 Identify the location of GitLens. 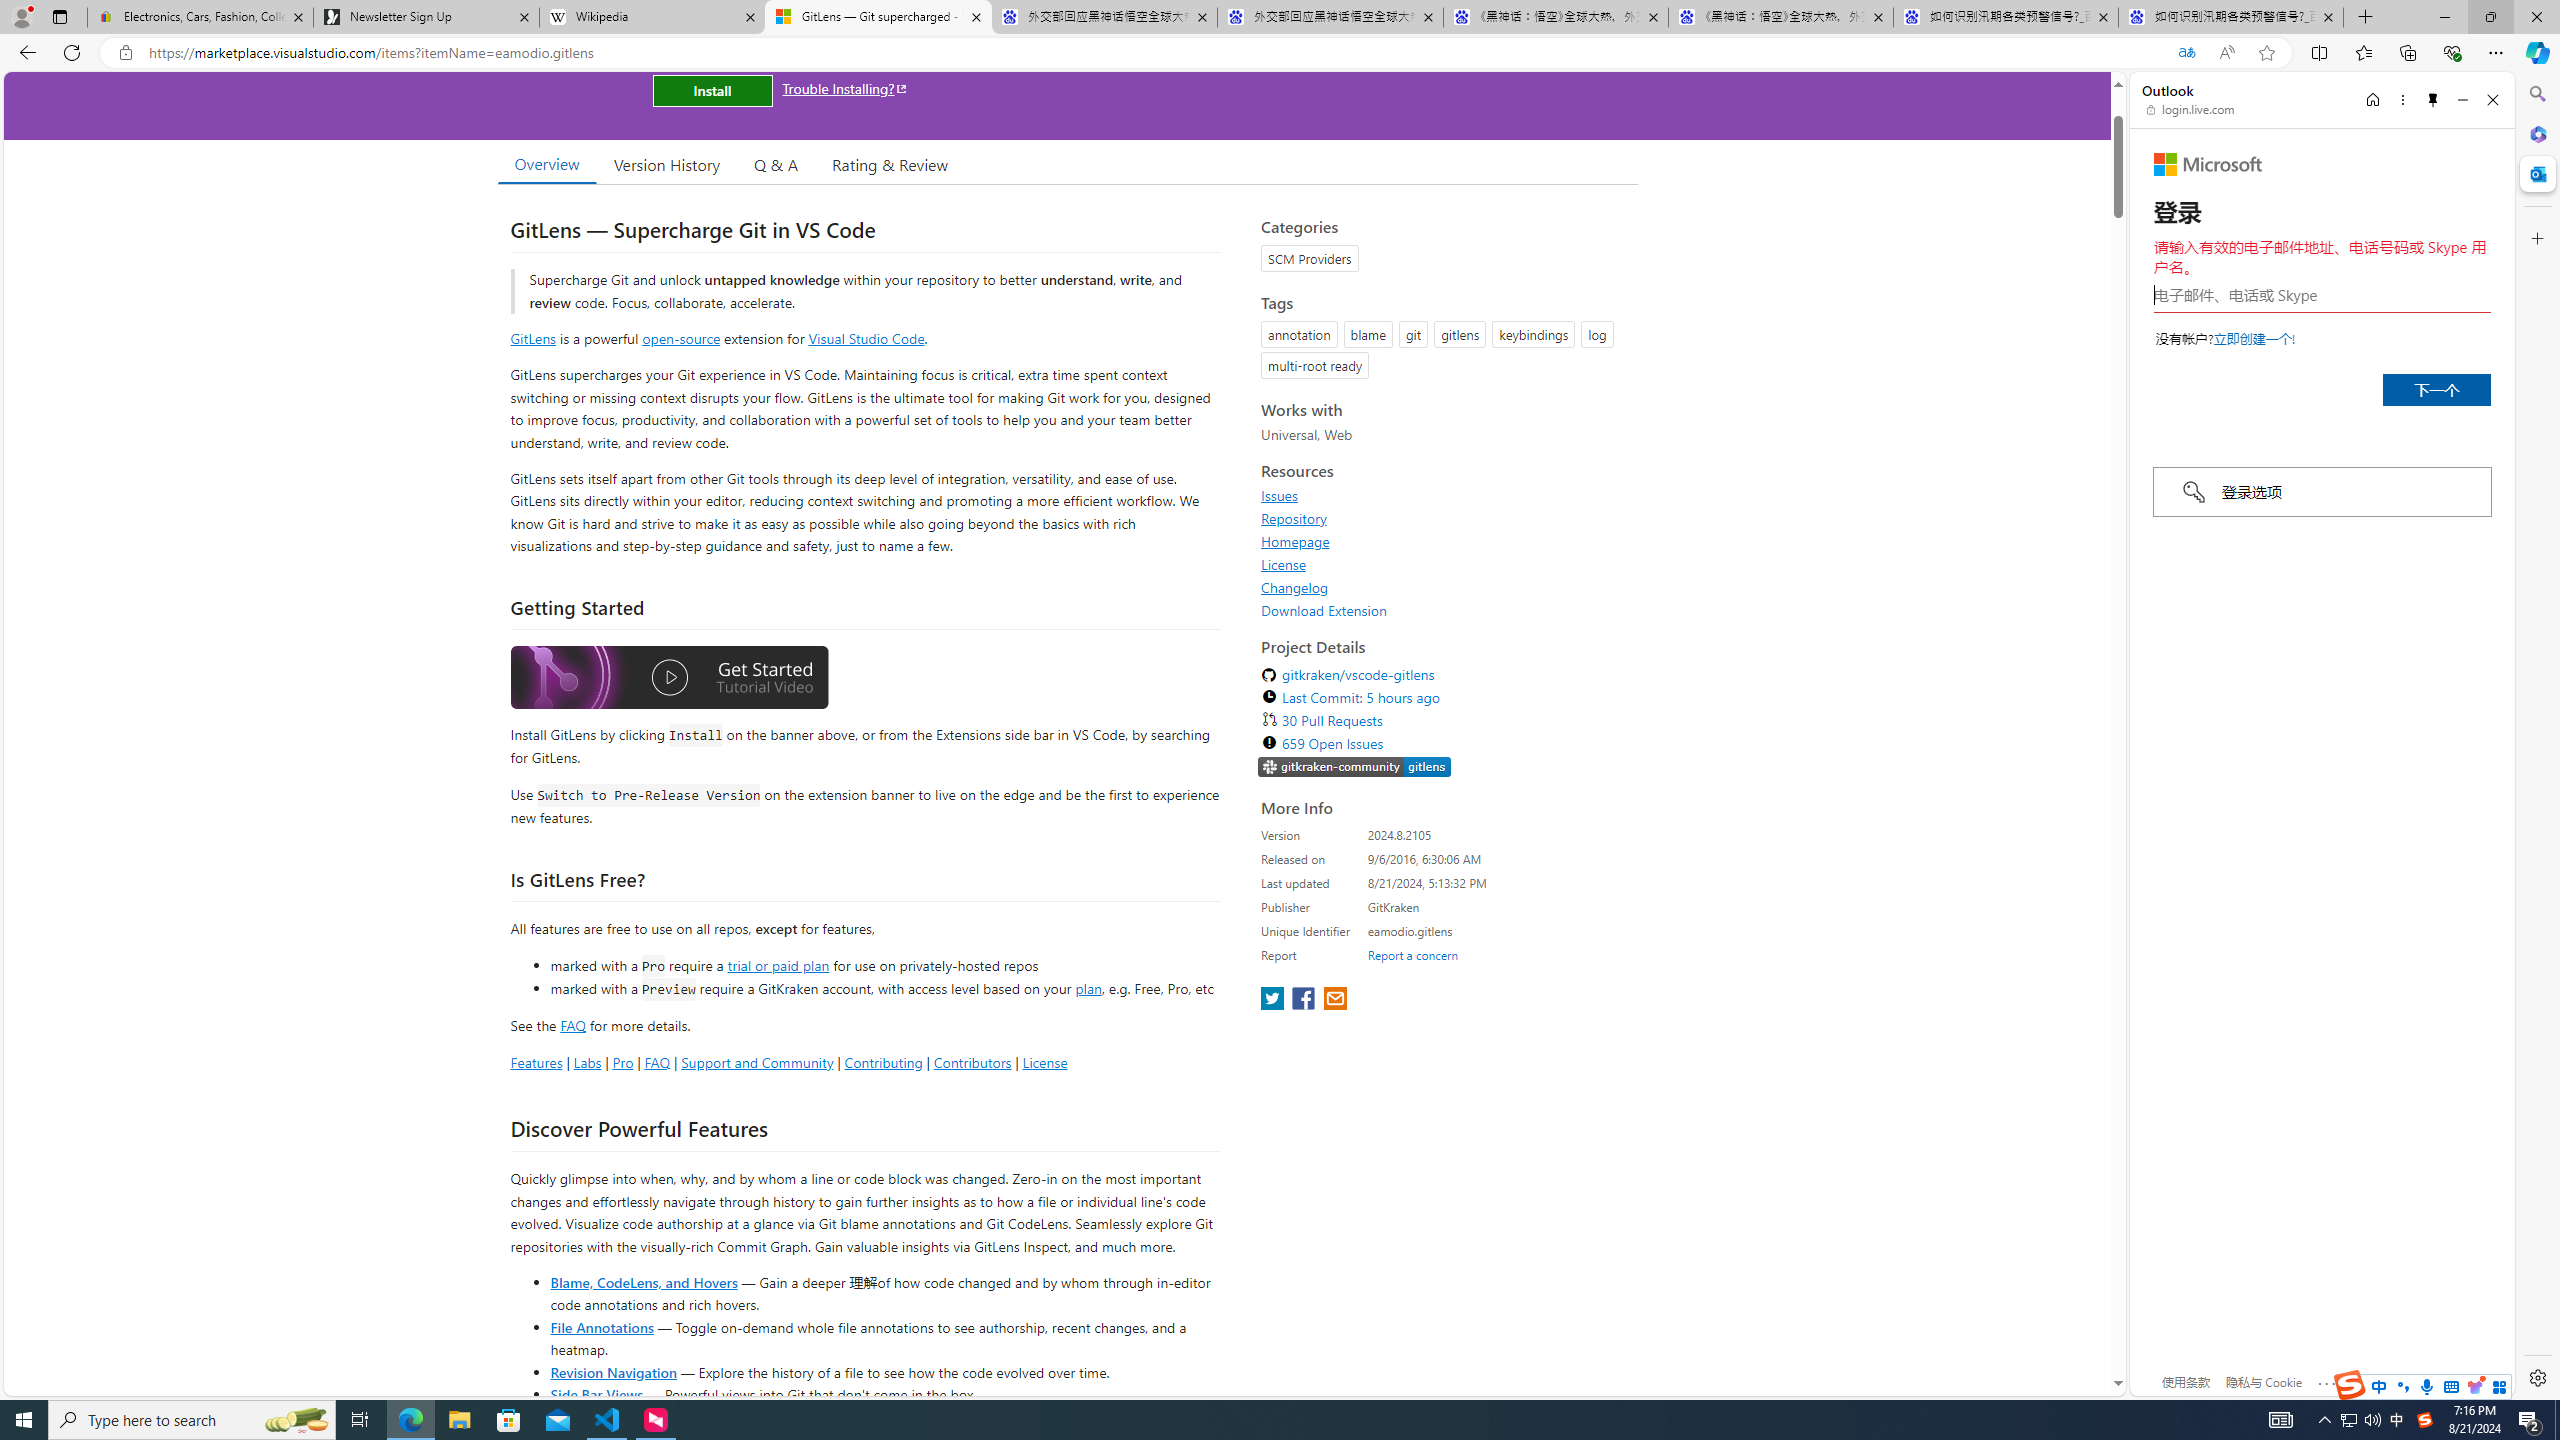
(534, 338).